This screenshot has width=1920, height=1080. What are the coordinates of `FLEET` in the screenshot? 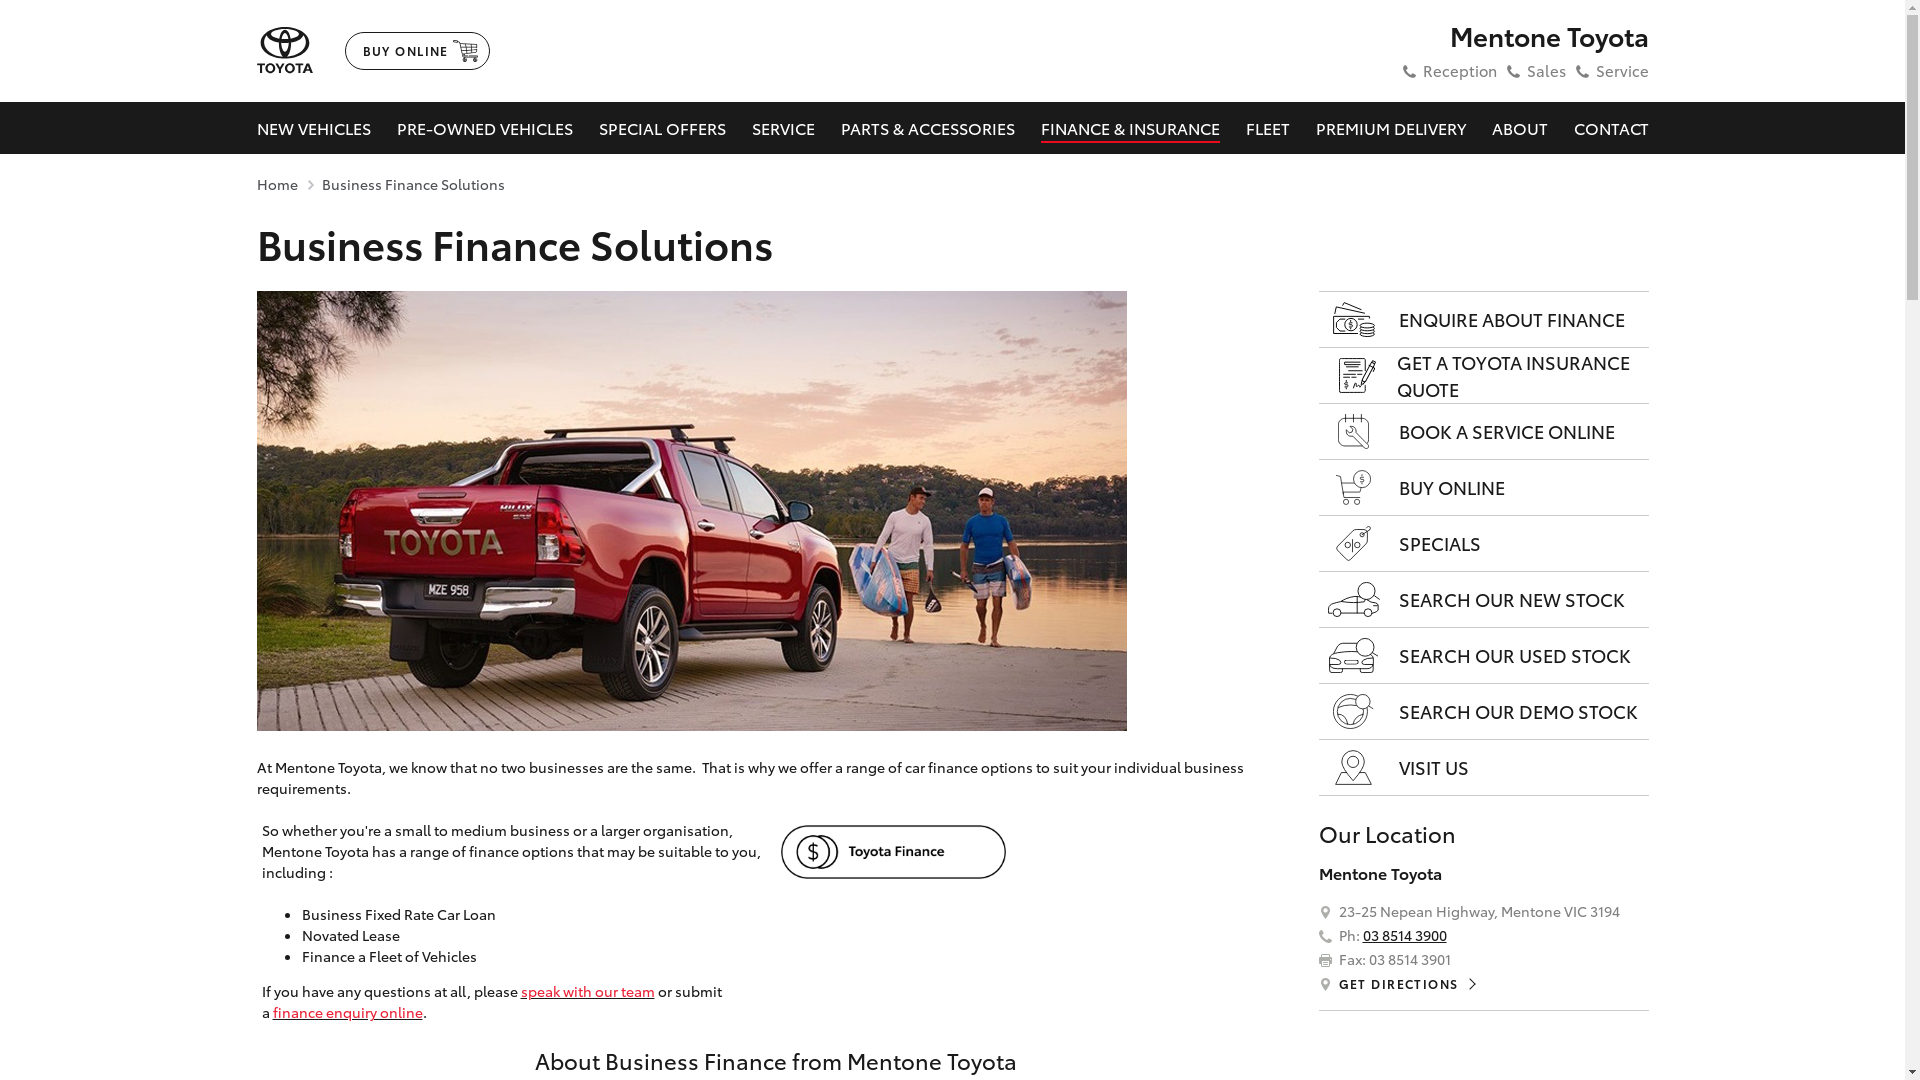 It's located at (1268, 128).